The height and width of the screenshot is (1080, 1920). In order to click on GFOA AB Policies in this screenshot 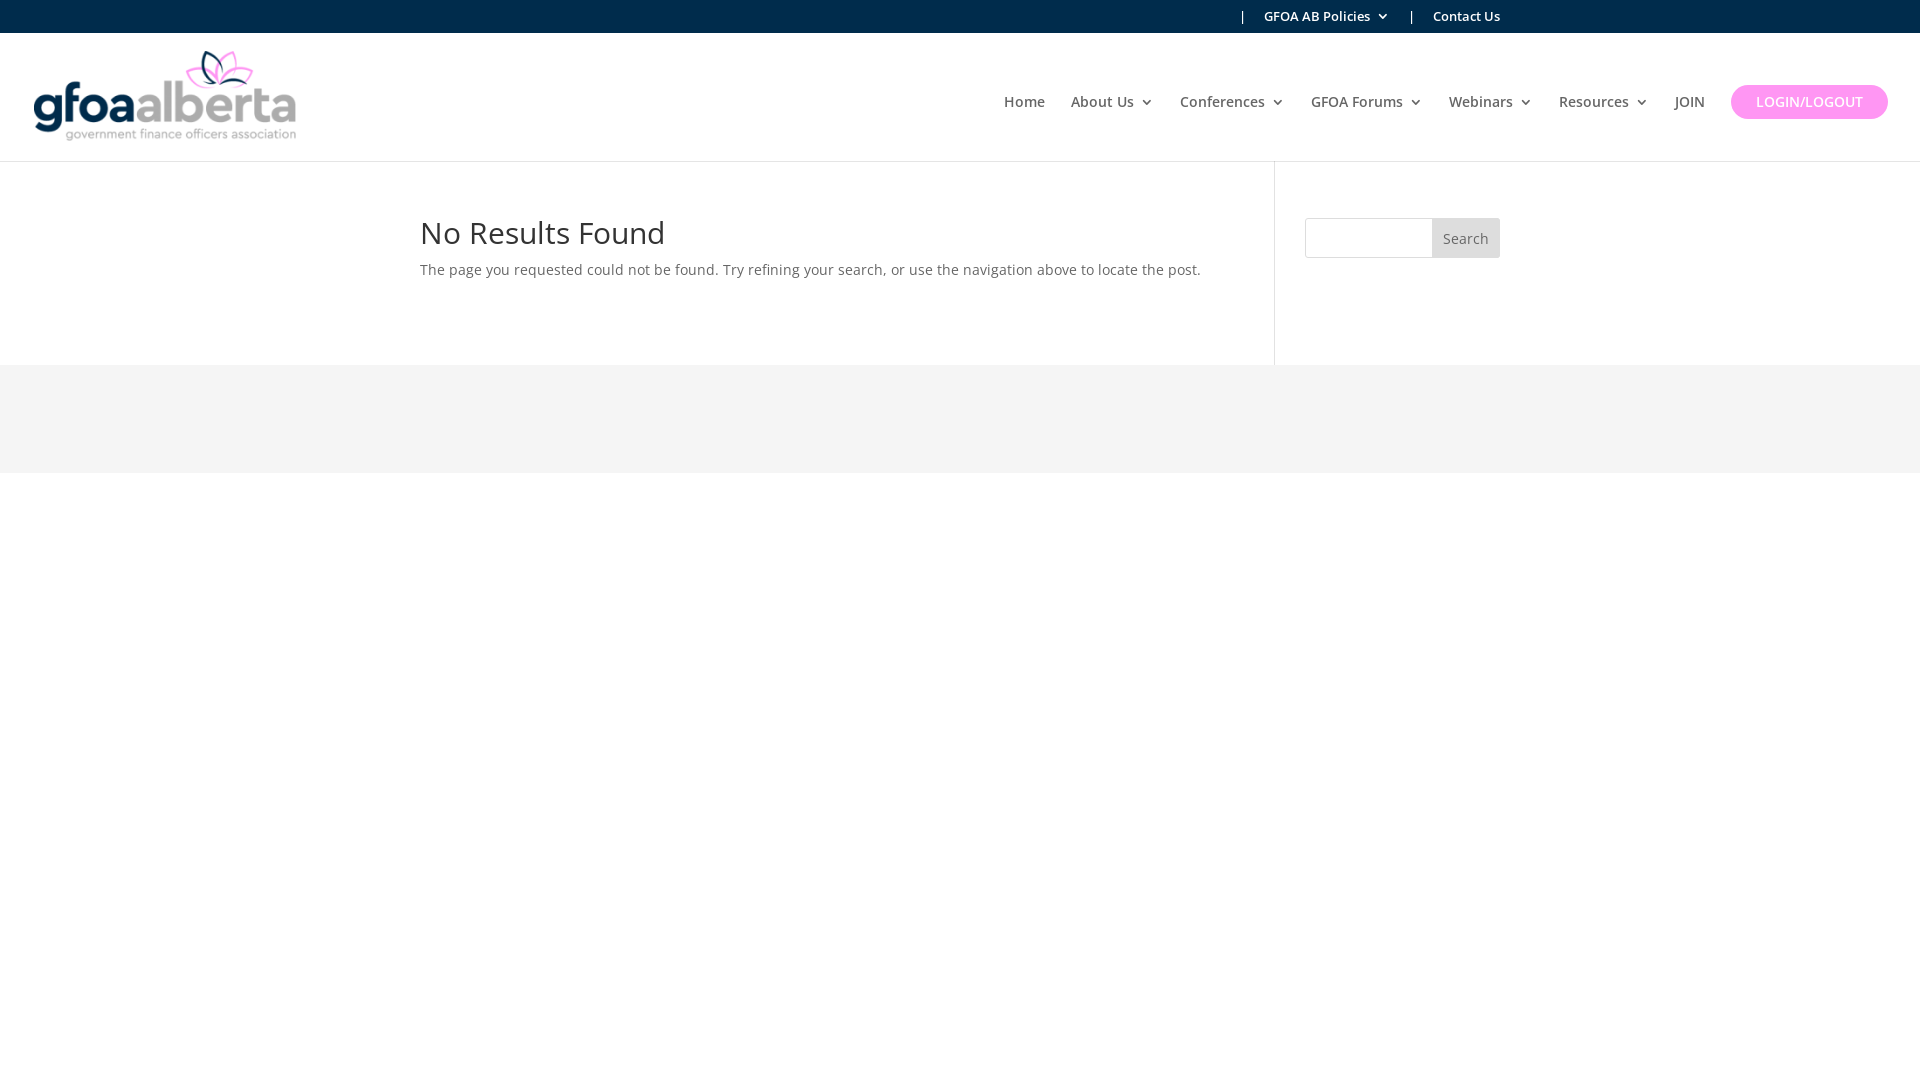, I will do `click(1327, 22)`.